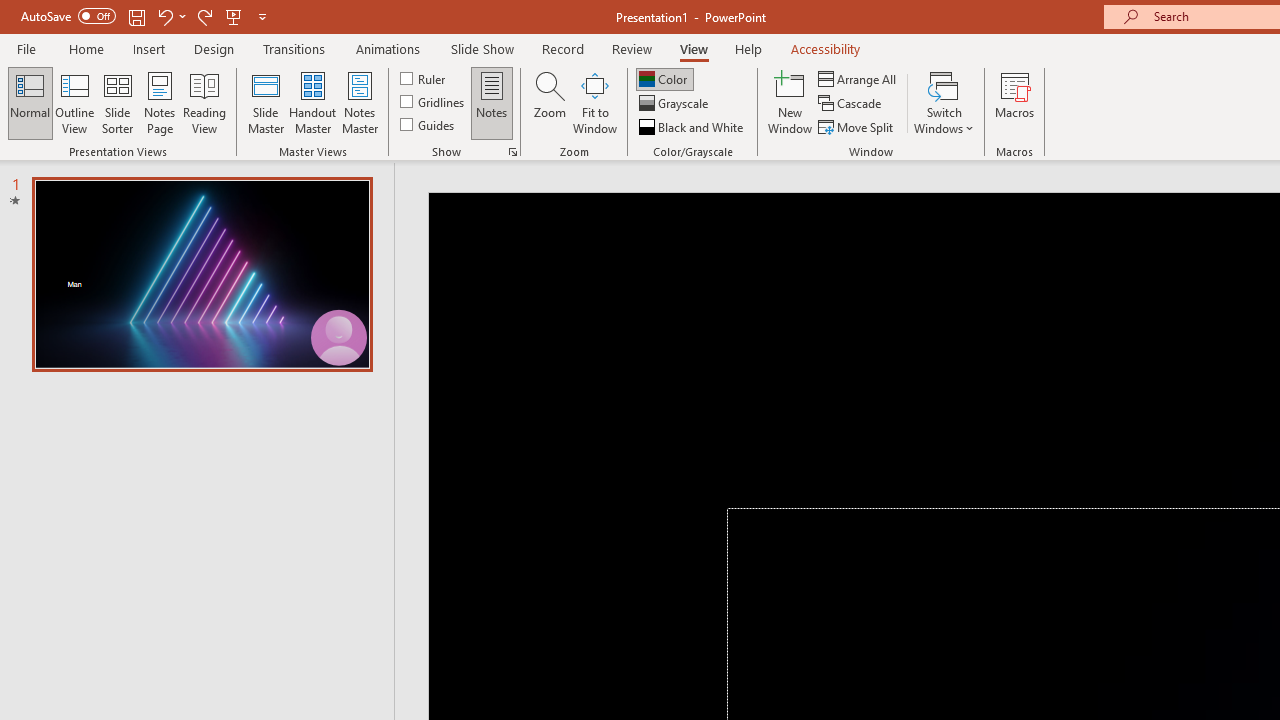 The height and width of the screenshot is (720, 1280). Describe the element at coordinates (74, 102) in the screenshot. I see `Outline View` at that location.